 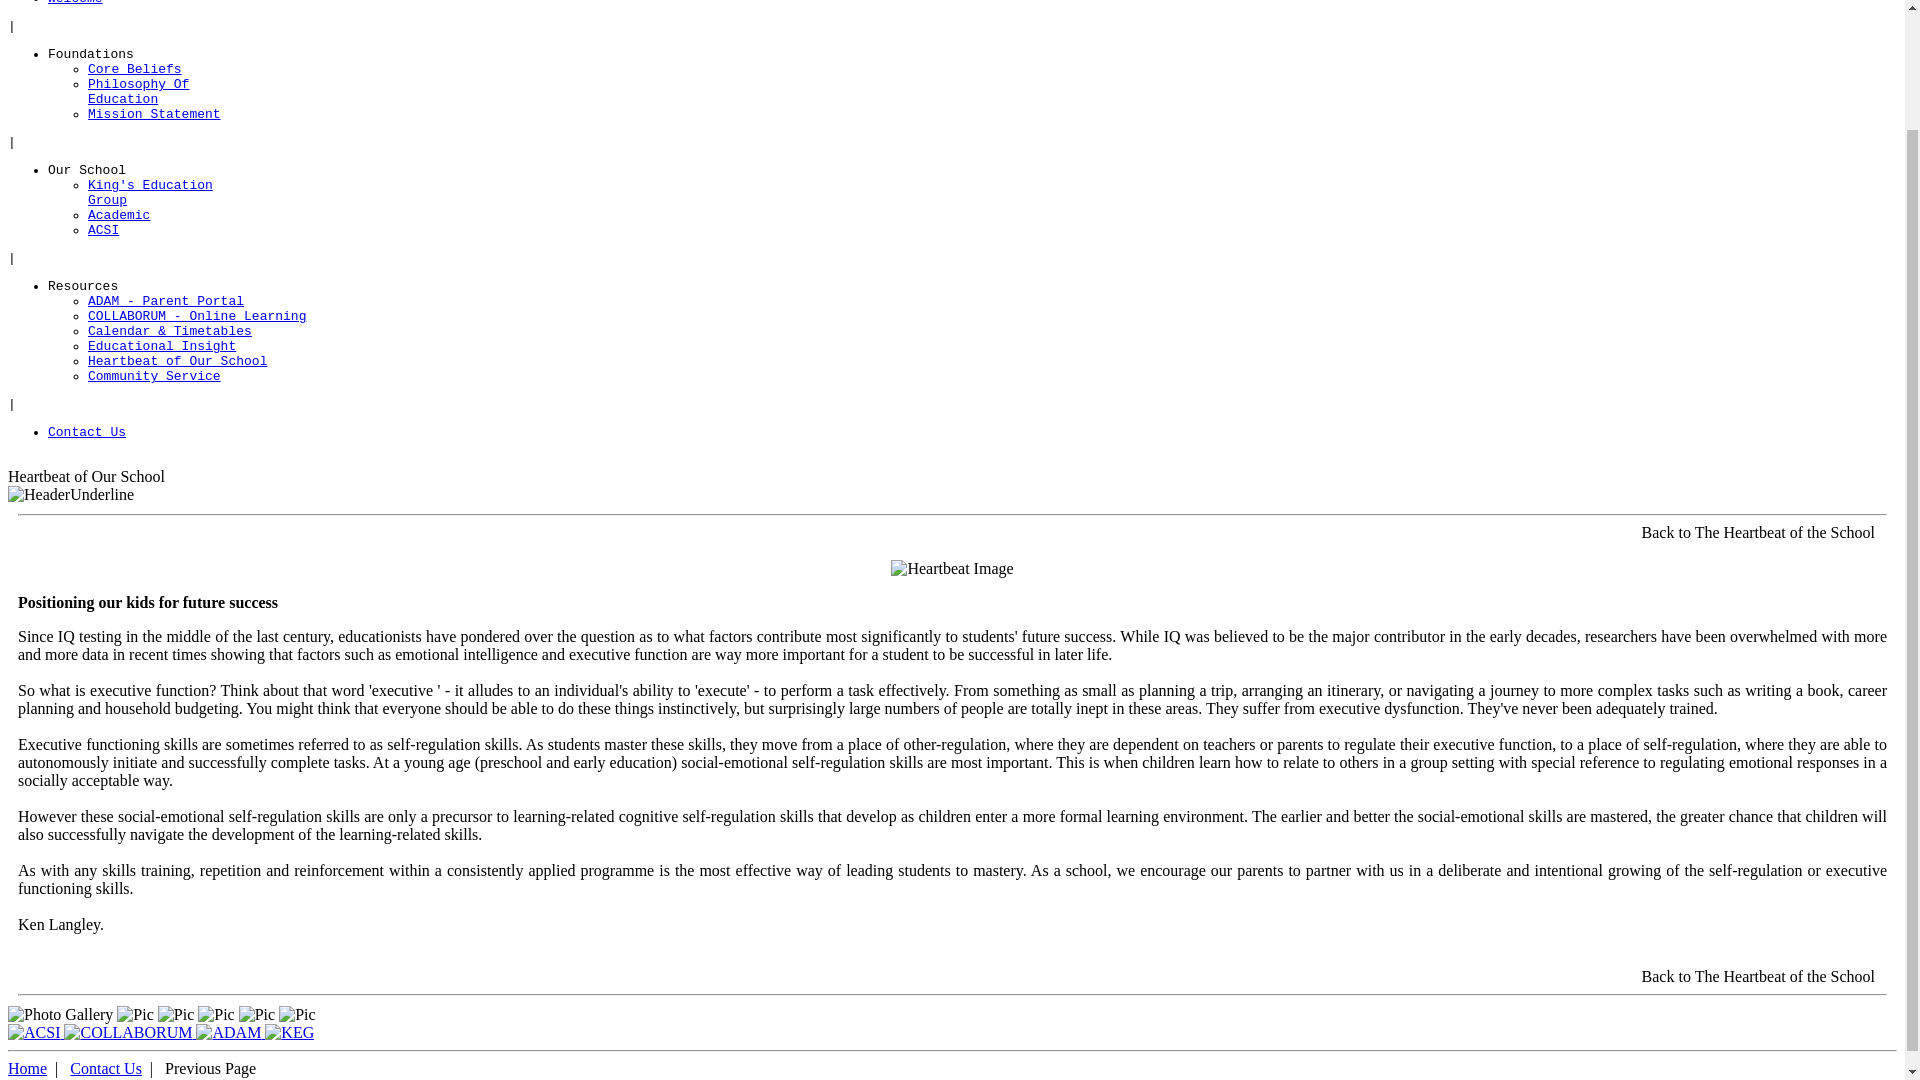 What do you see at coordinates (104, 230) in the screenshot?
I see `ACSI` at bounding box center [104, 230].